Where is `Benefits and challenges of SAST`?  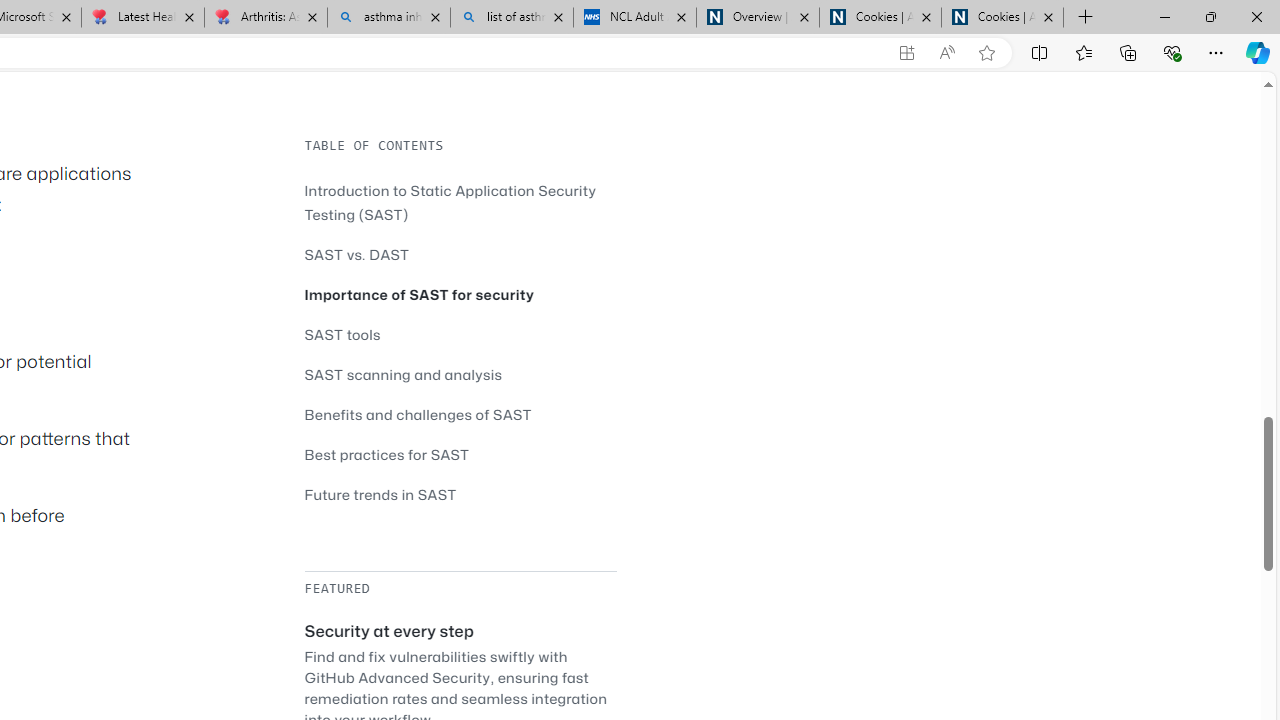 Benefits and challenges of SAST is located at coordinates (418, 414).